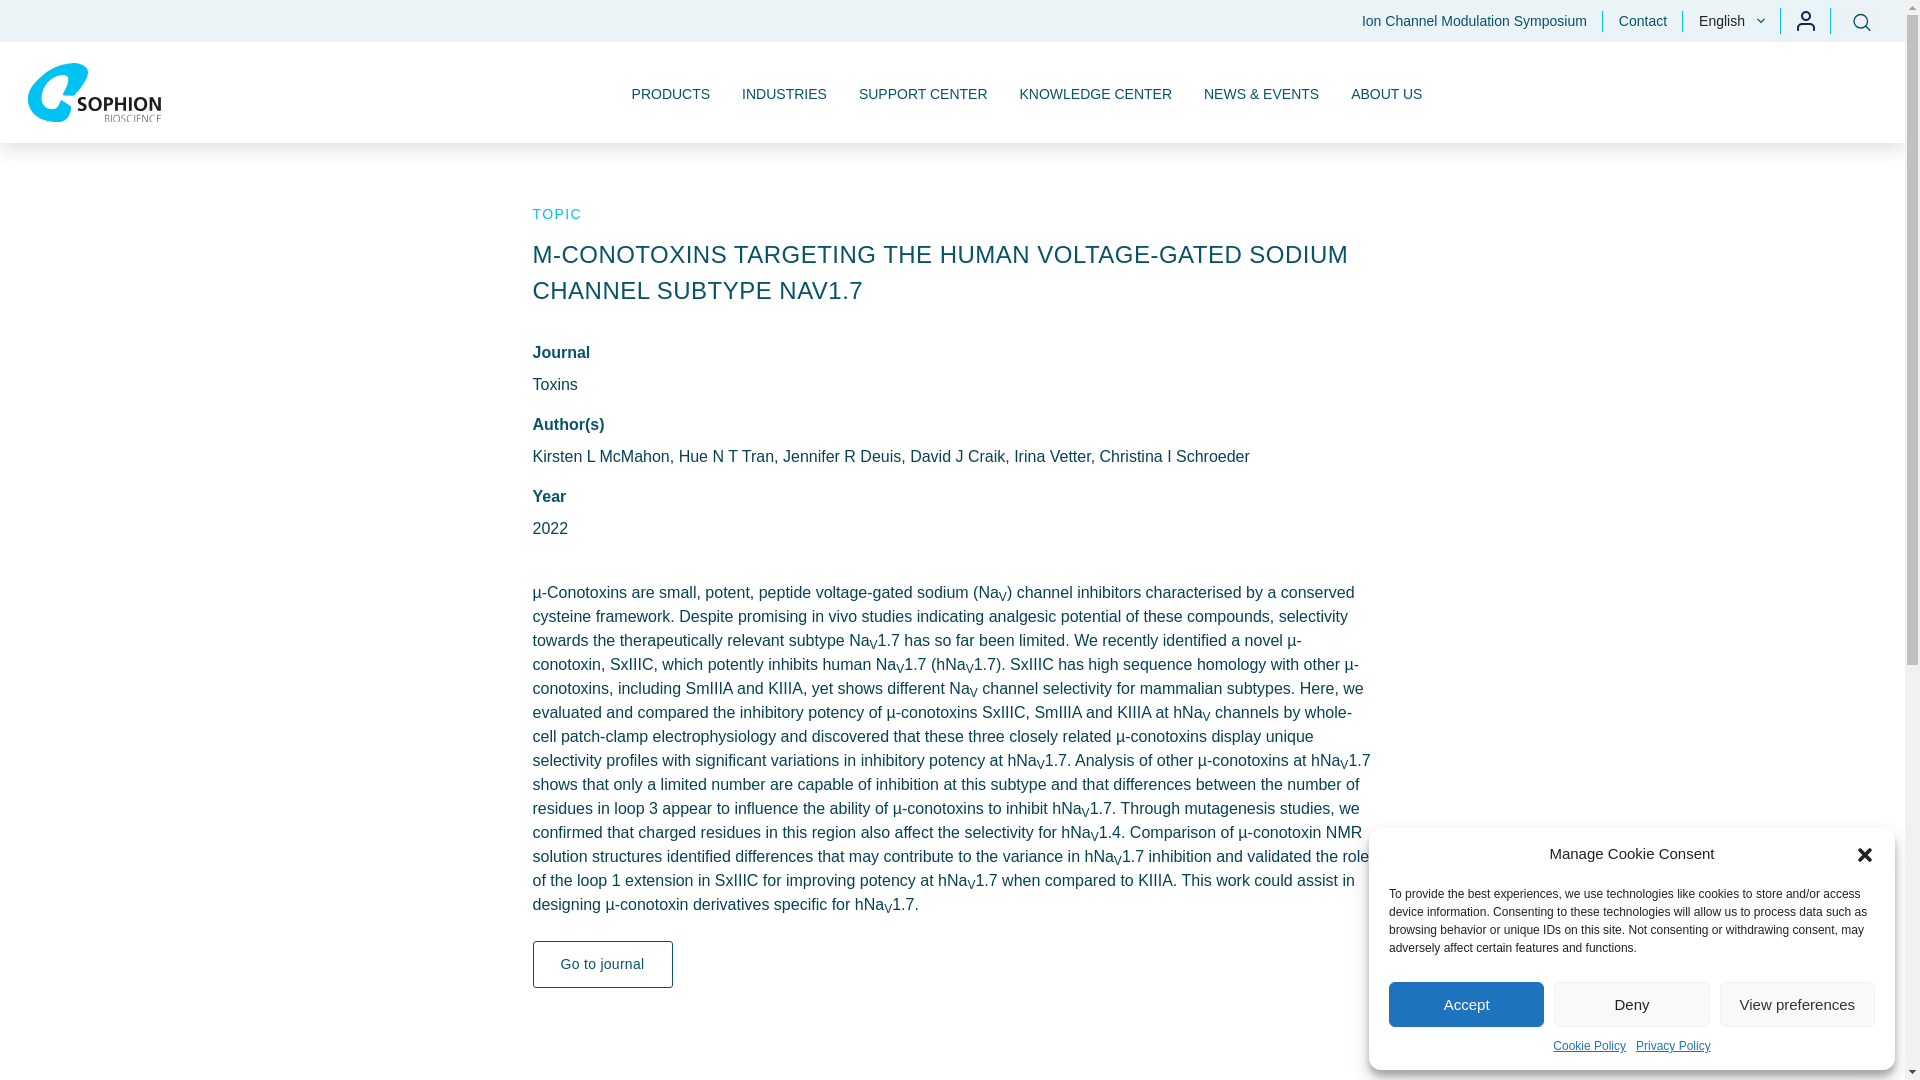 This screenshot has width=1920, height=1080. I want to click on Ion Channel Modulation Symposium, so click(1474, 20).